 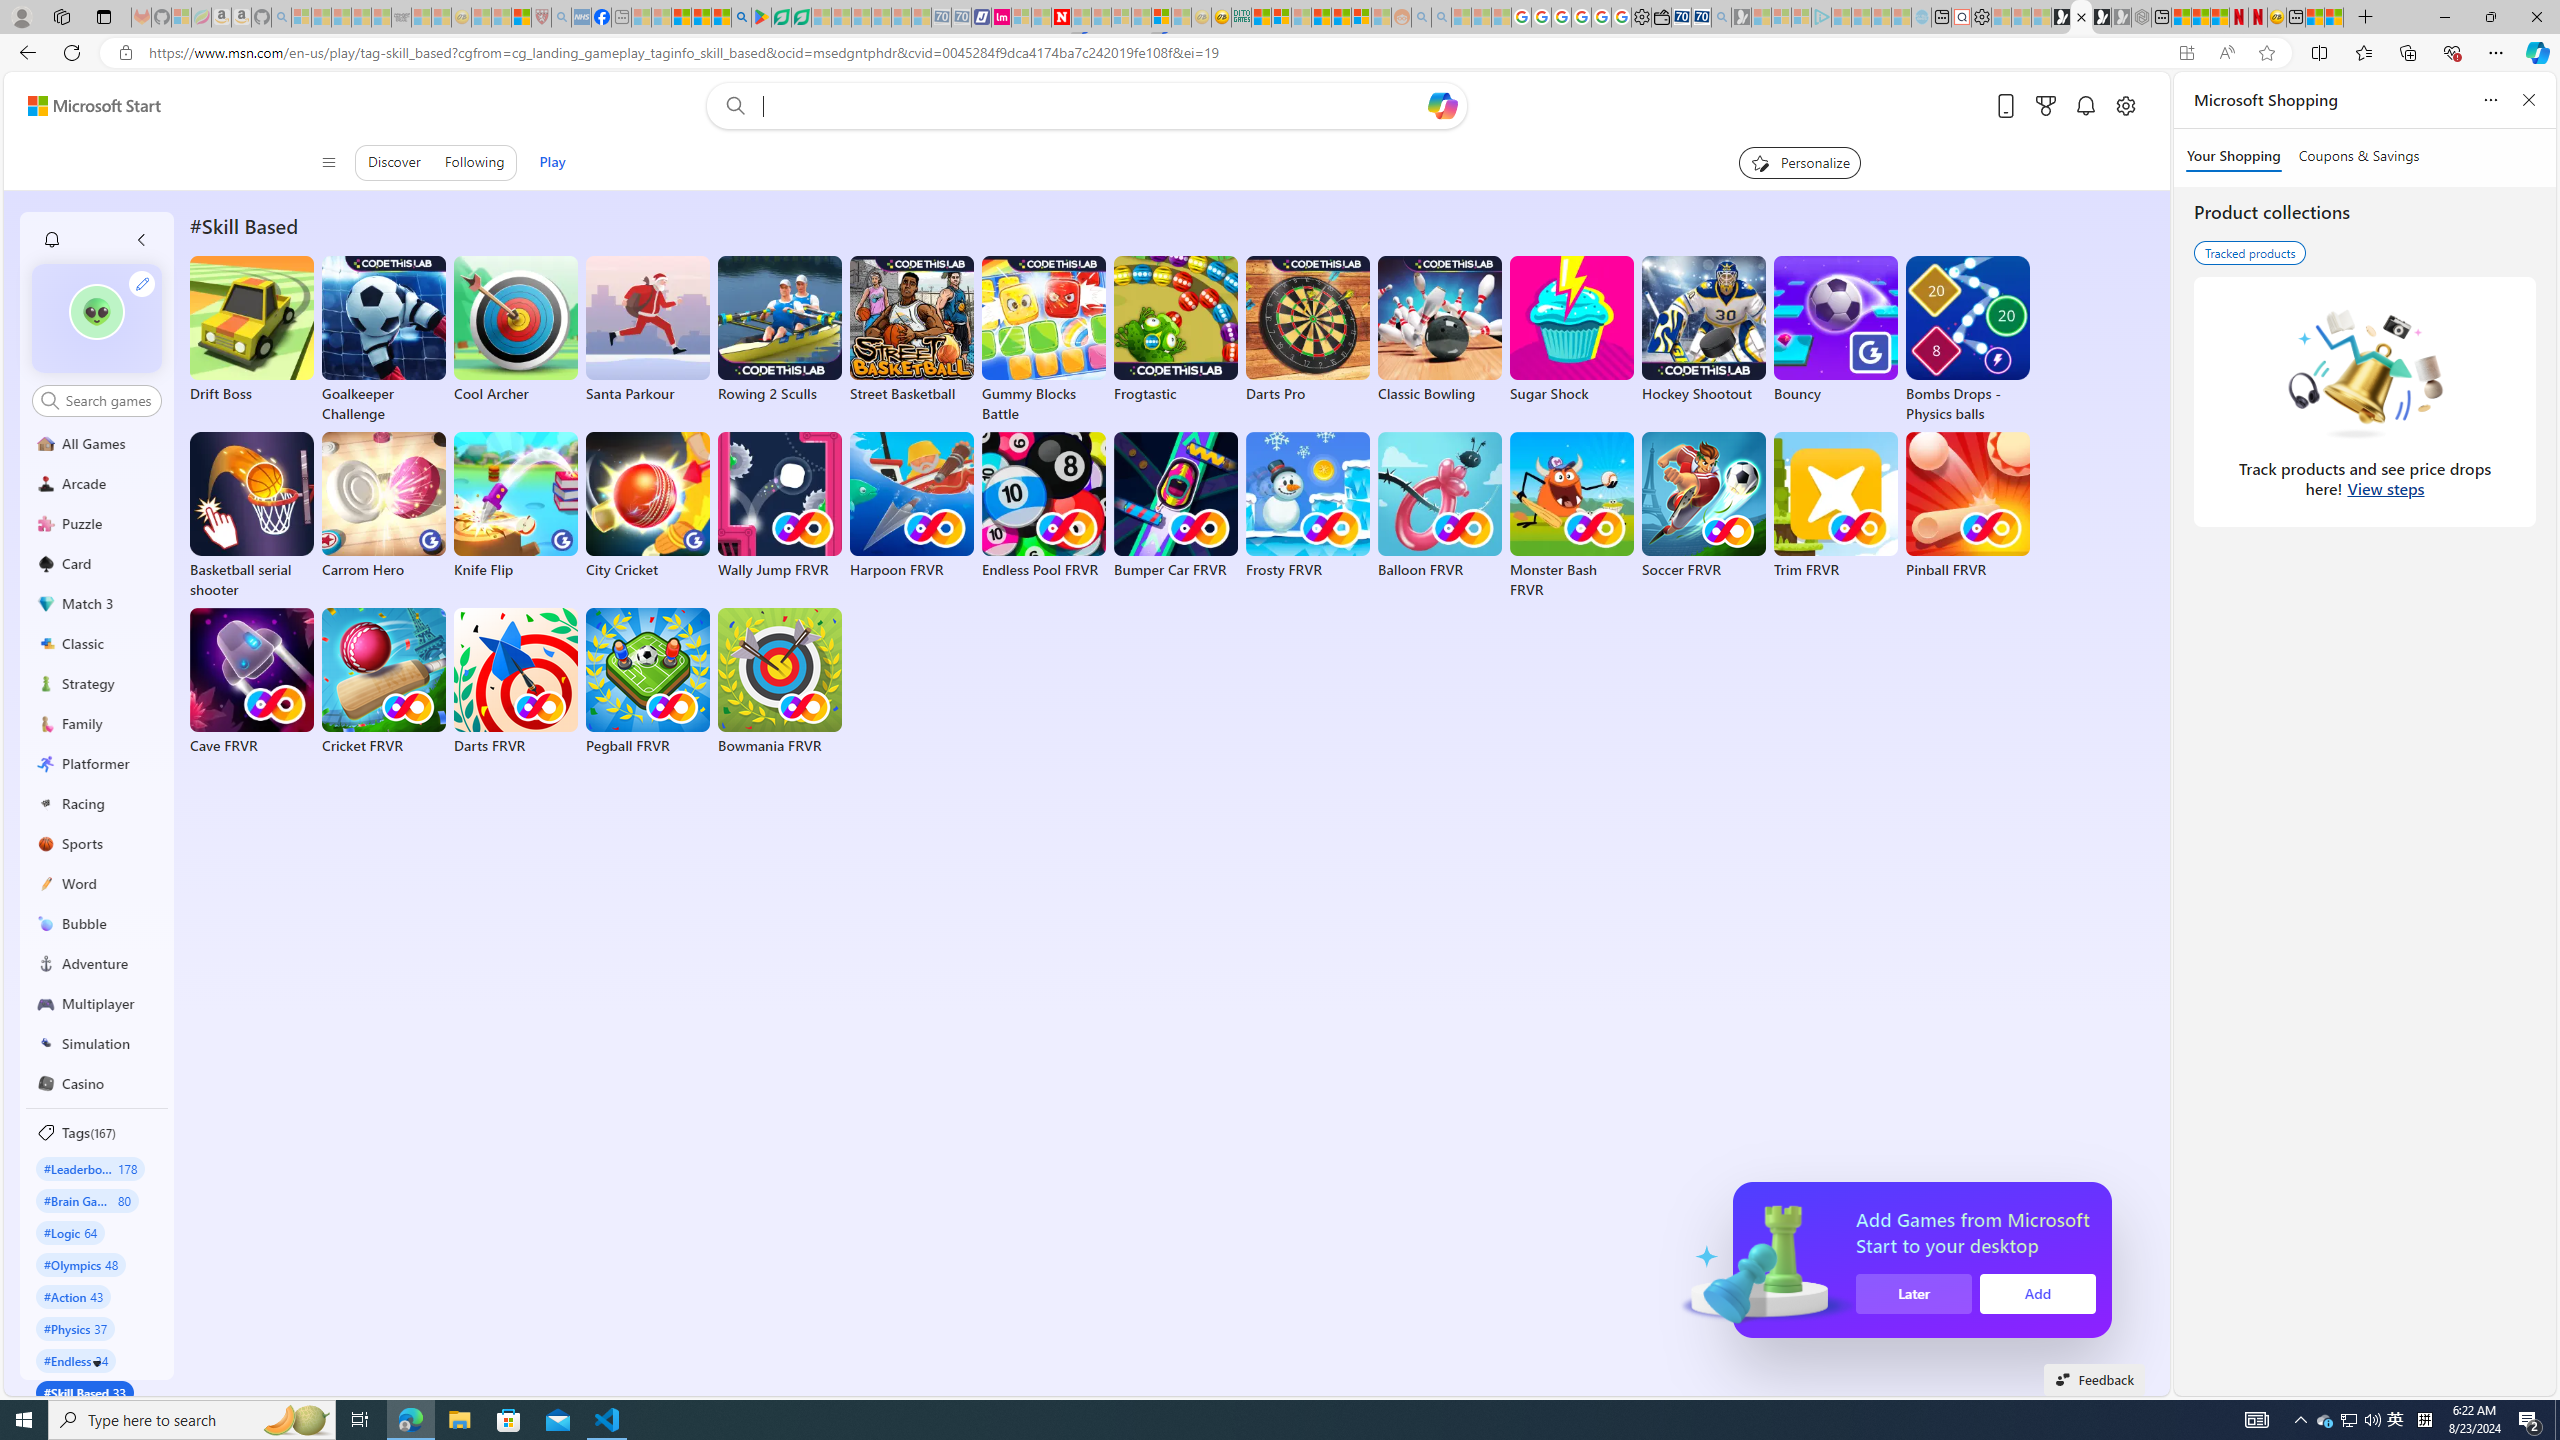 I want to click on Bouncy, so click(x=1835, y=330).